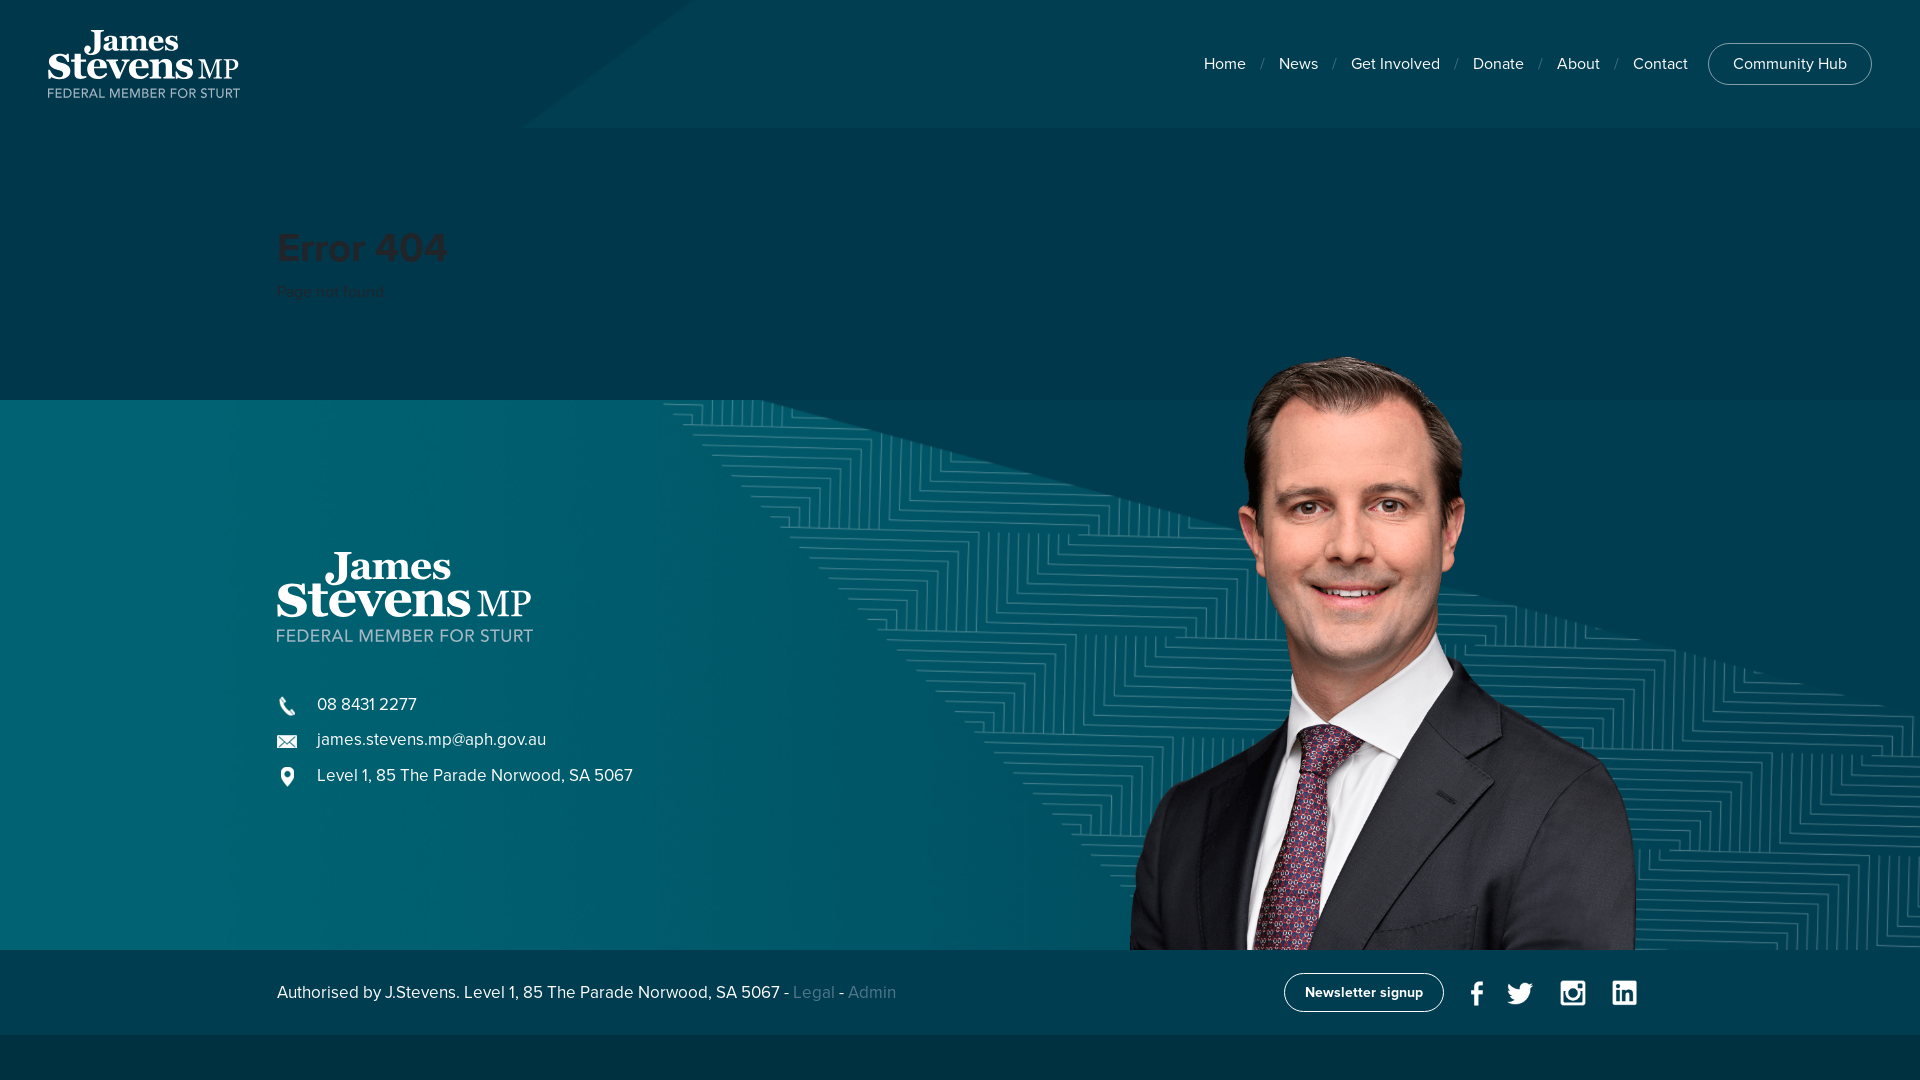 Image resolution: width=1920 pixels, height=1080 pixels. Describe the element at coordinates (872, 992) in the screenshot. I see `Admin` at that location.